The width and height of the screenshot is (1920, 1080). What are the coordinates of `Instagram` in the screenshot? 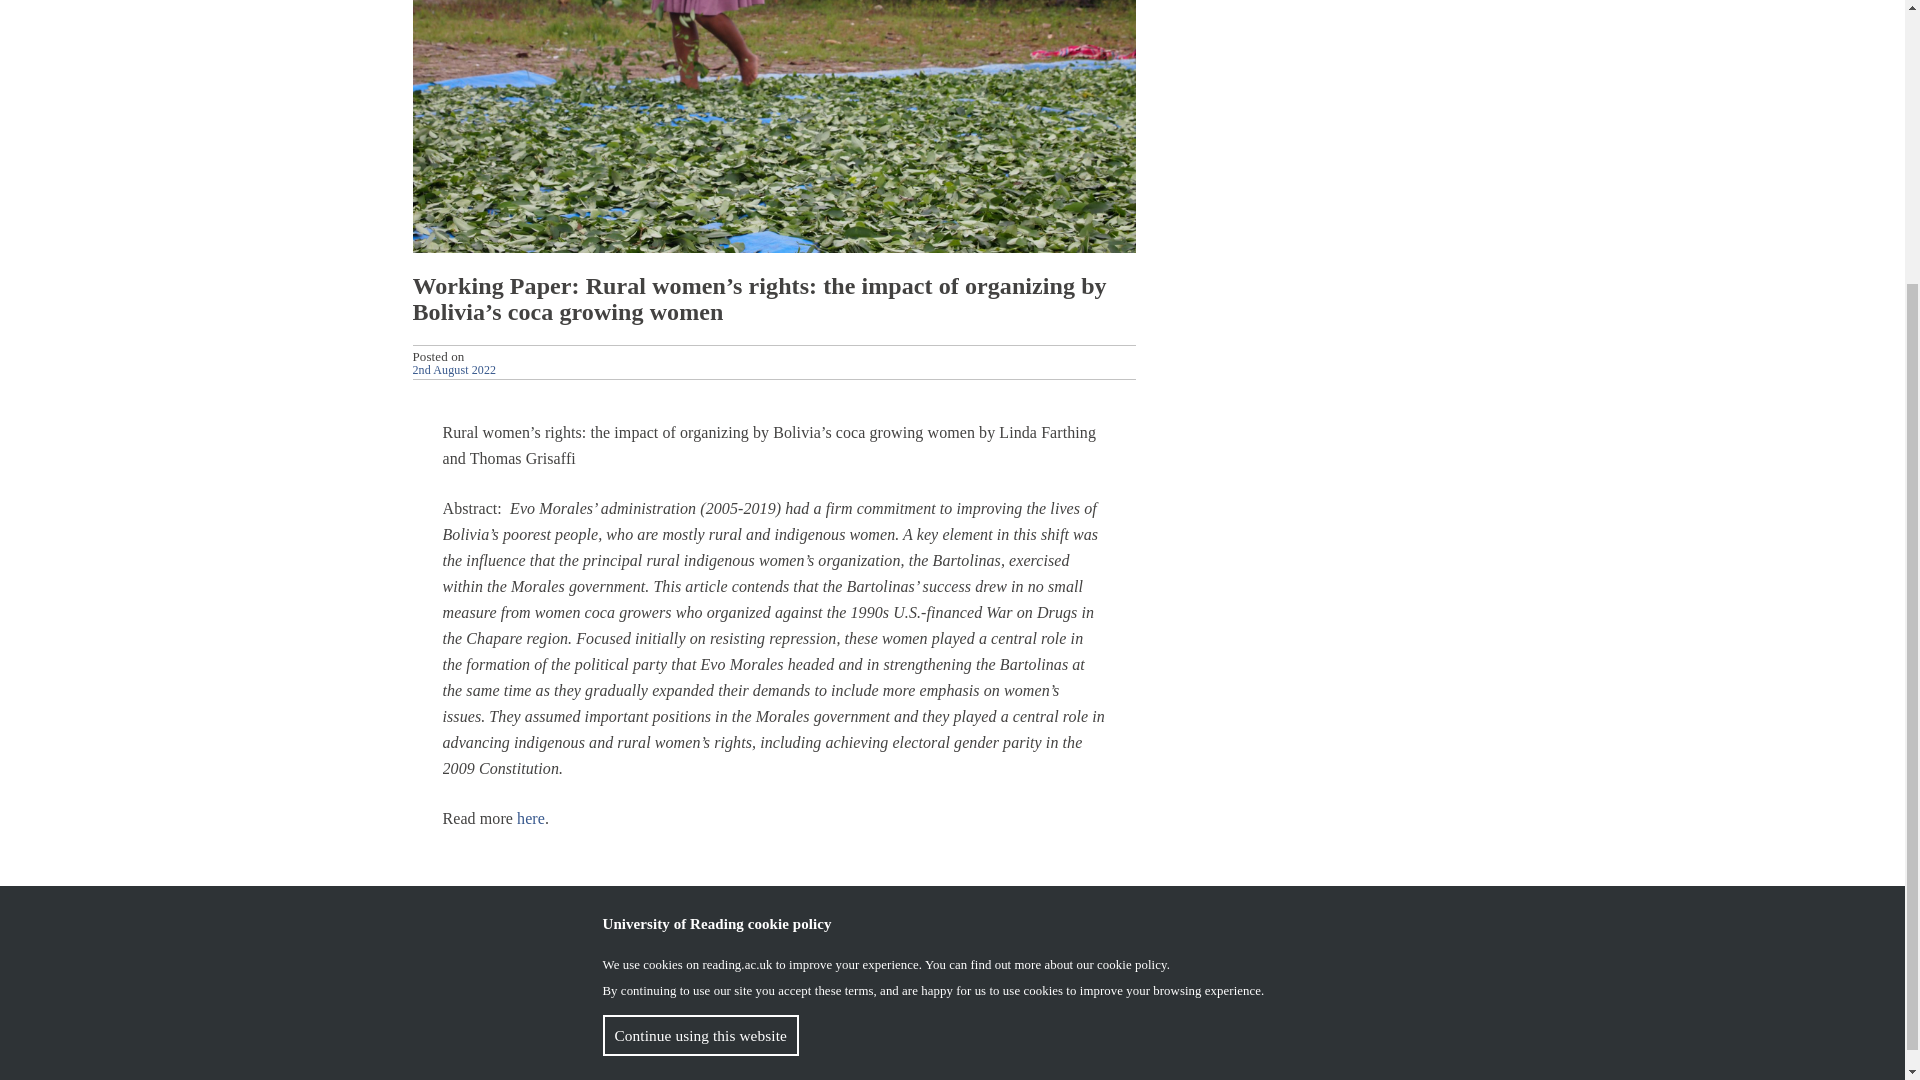 It's located at (1444, 1053).